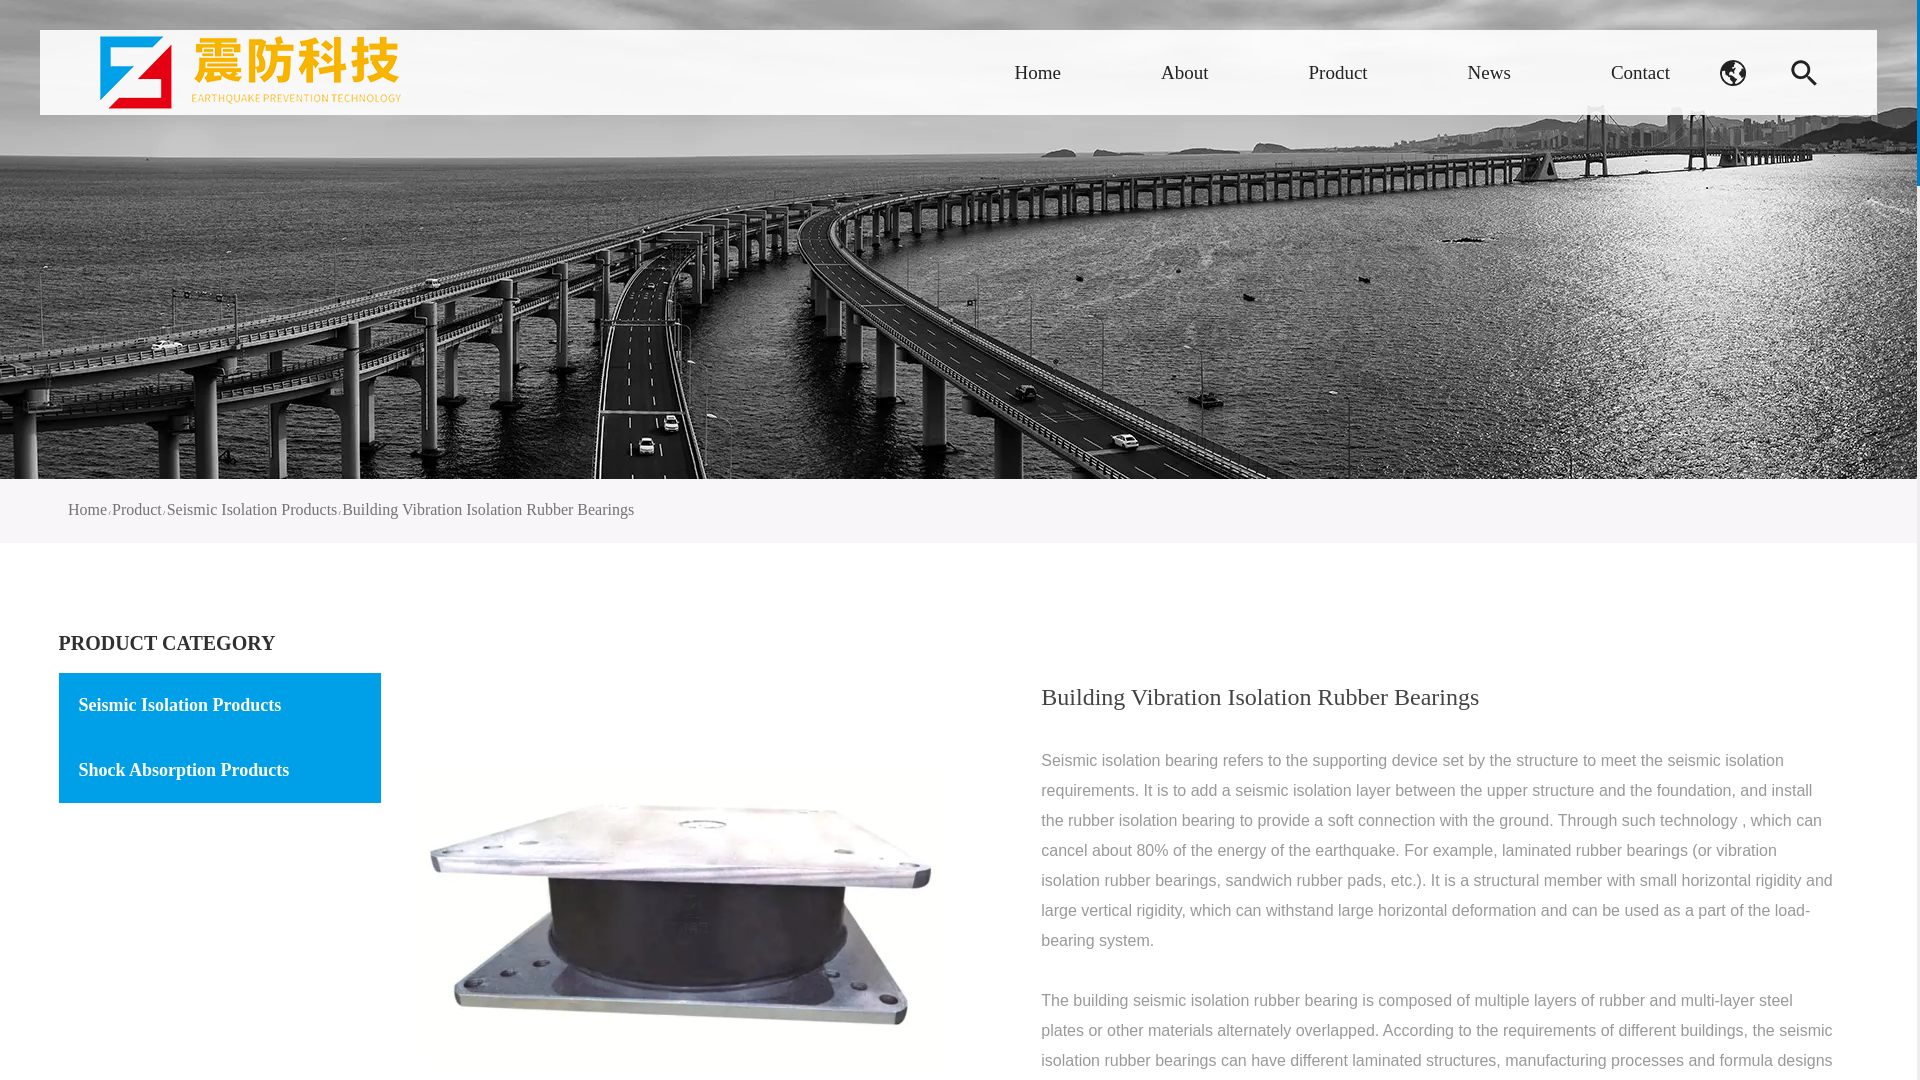 This screenshot has width=1920, height=1080. I want to click on Home, so click(87, 510).